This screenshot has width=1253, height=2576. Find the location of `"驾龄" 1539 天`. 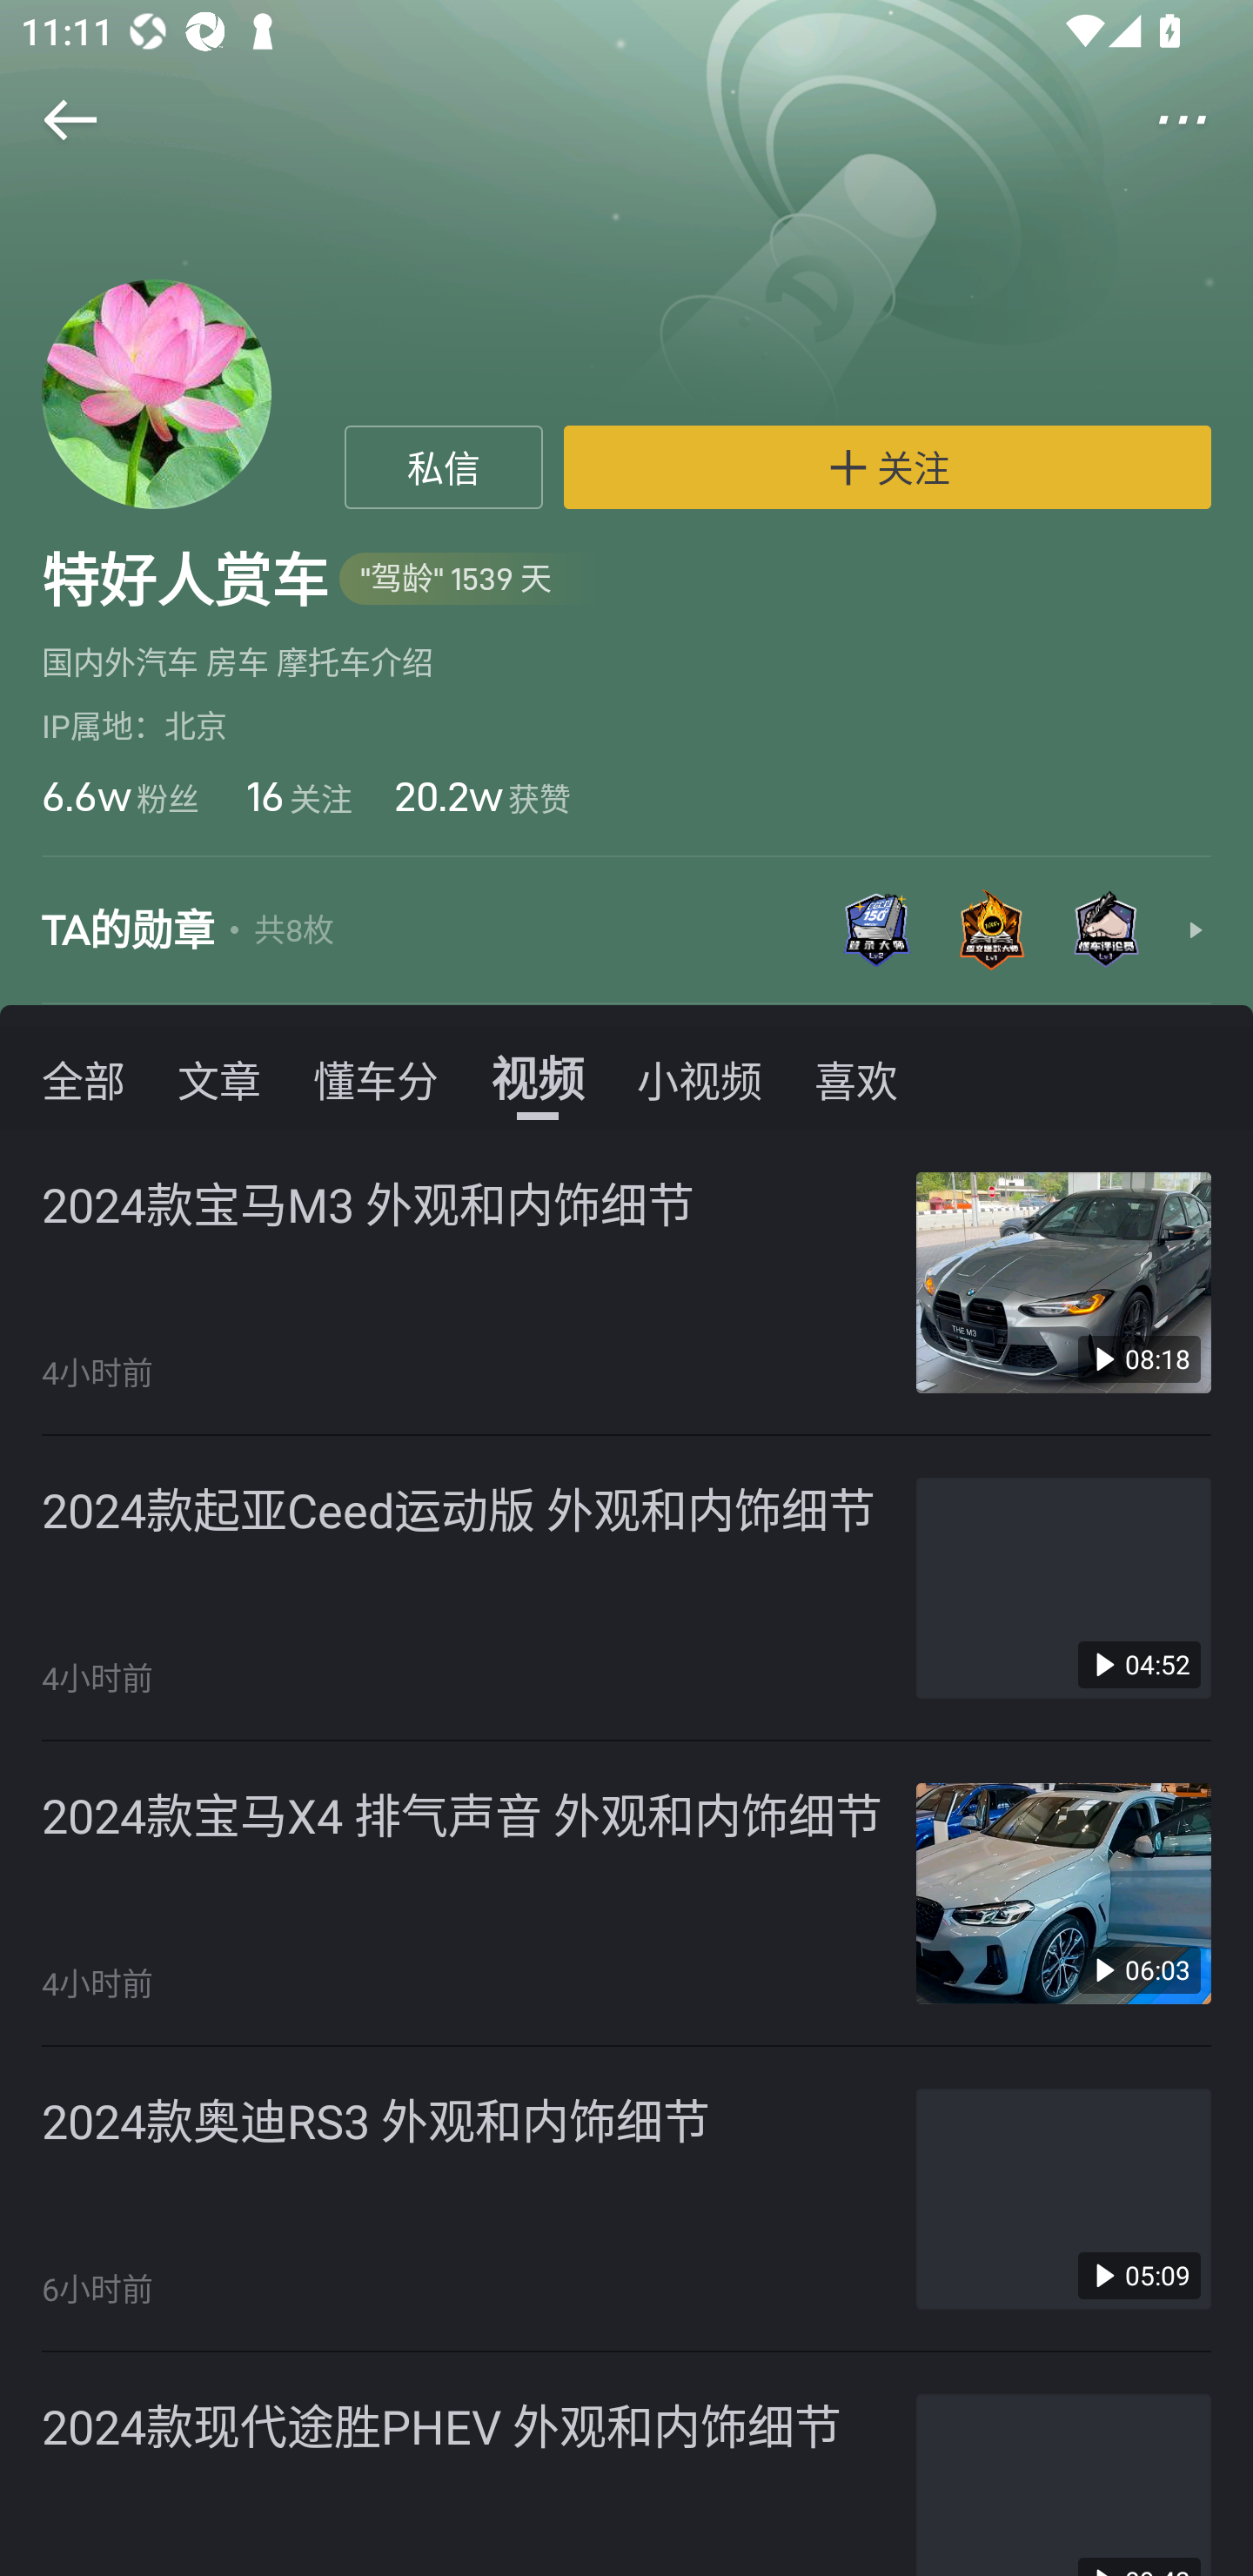

"驾龄" 1539 天 is located at coordinates (472, 580).